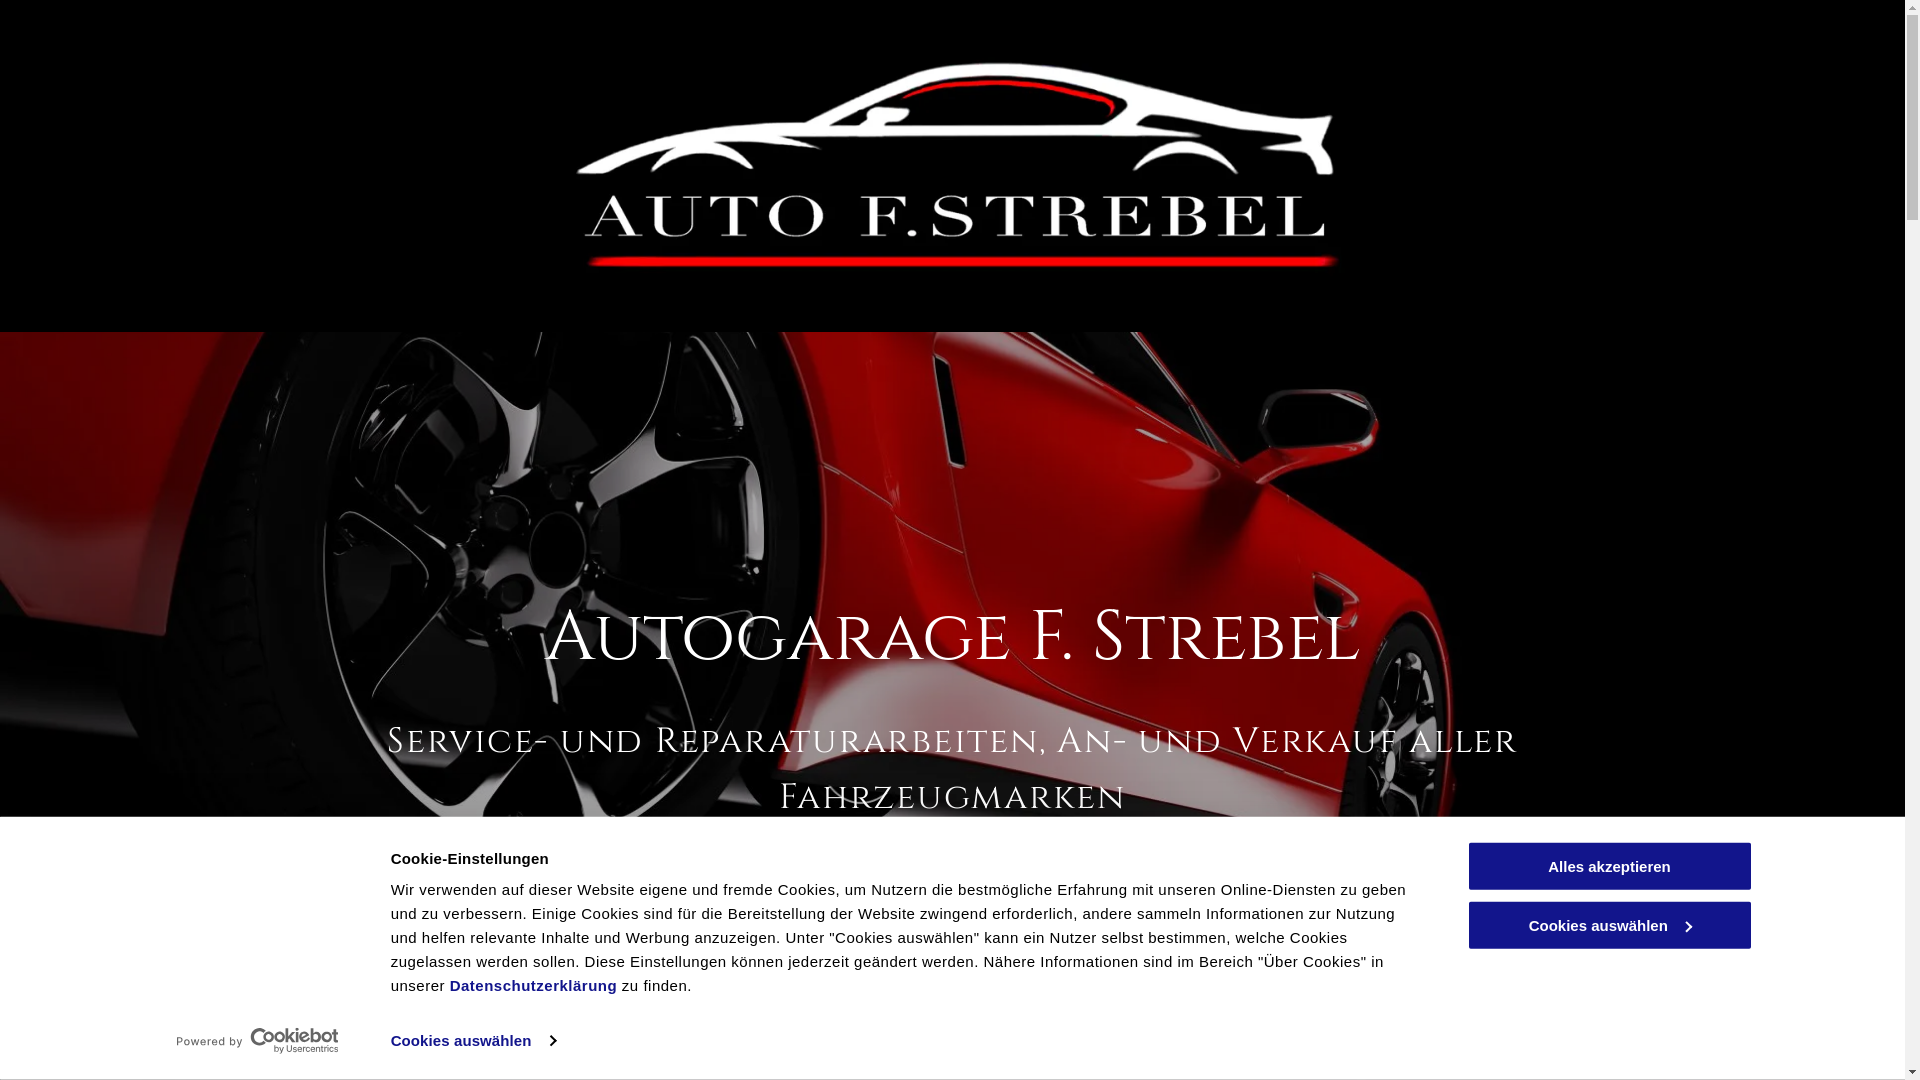 Image resolution: width=1920 pixels, height=1080 pixels. Describe the element at coordinates (1609, 866) in the screenshot. I see `Alles akzeptieren` at that location.